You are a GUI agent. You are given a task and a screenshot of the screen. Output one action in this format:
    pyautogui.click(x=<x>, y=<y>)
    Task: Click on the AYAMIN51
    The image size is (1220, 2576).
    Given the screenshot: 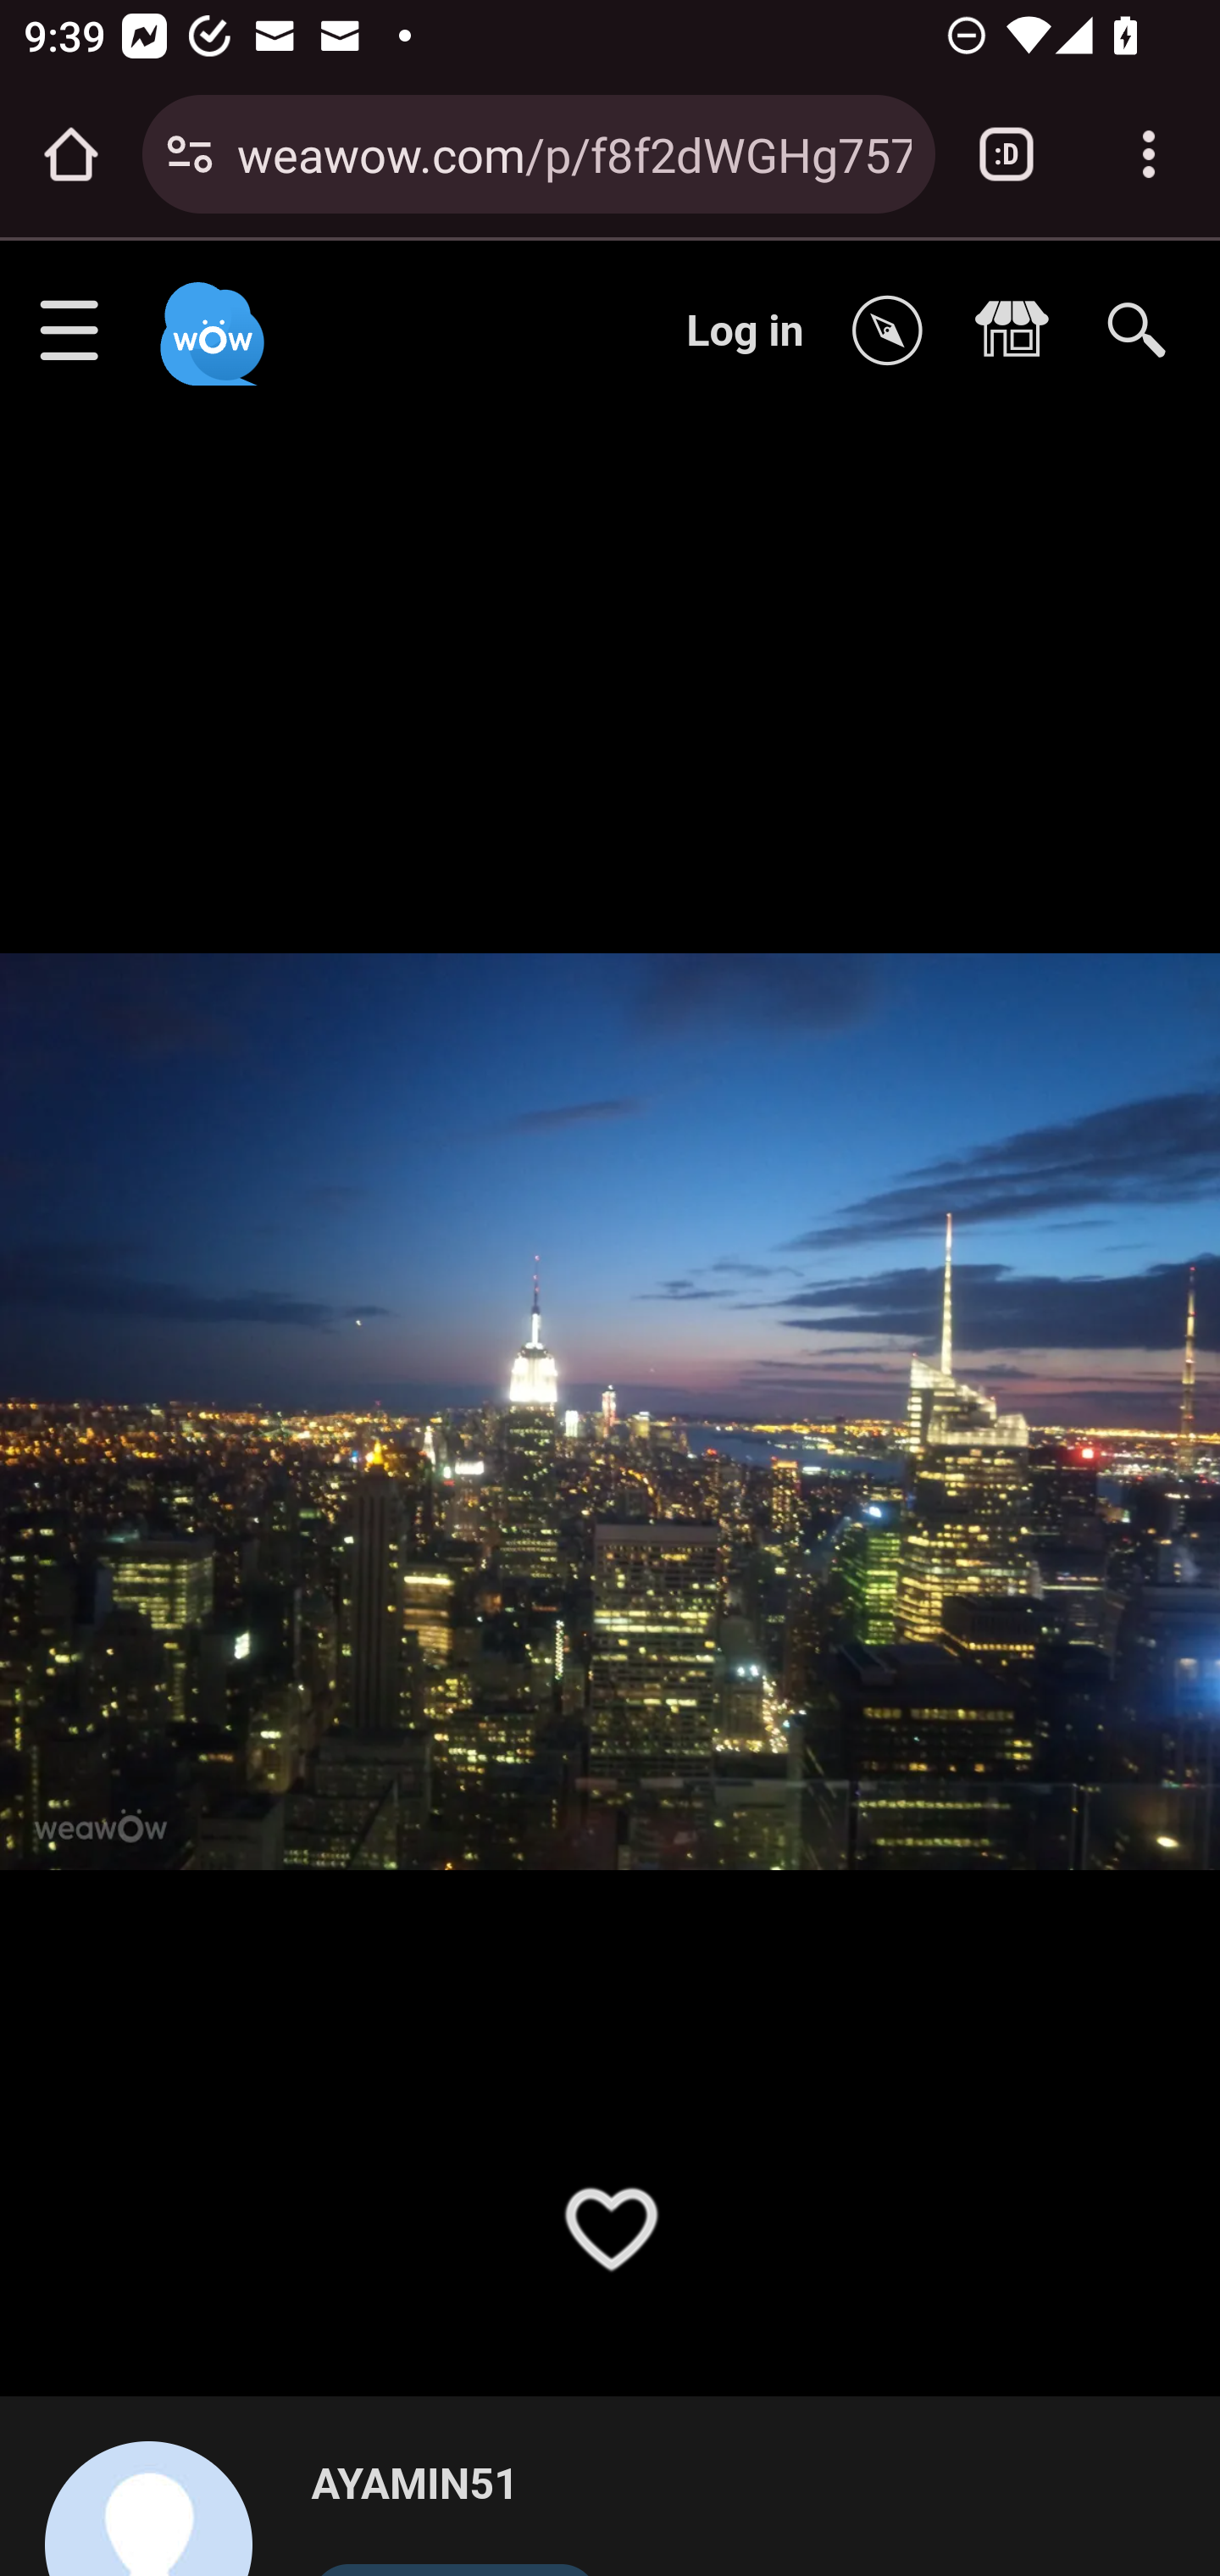 What is the action you would take?
    pyautogui.click(x=454, y=2486)
    